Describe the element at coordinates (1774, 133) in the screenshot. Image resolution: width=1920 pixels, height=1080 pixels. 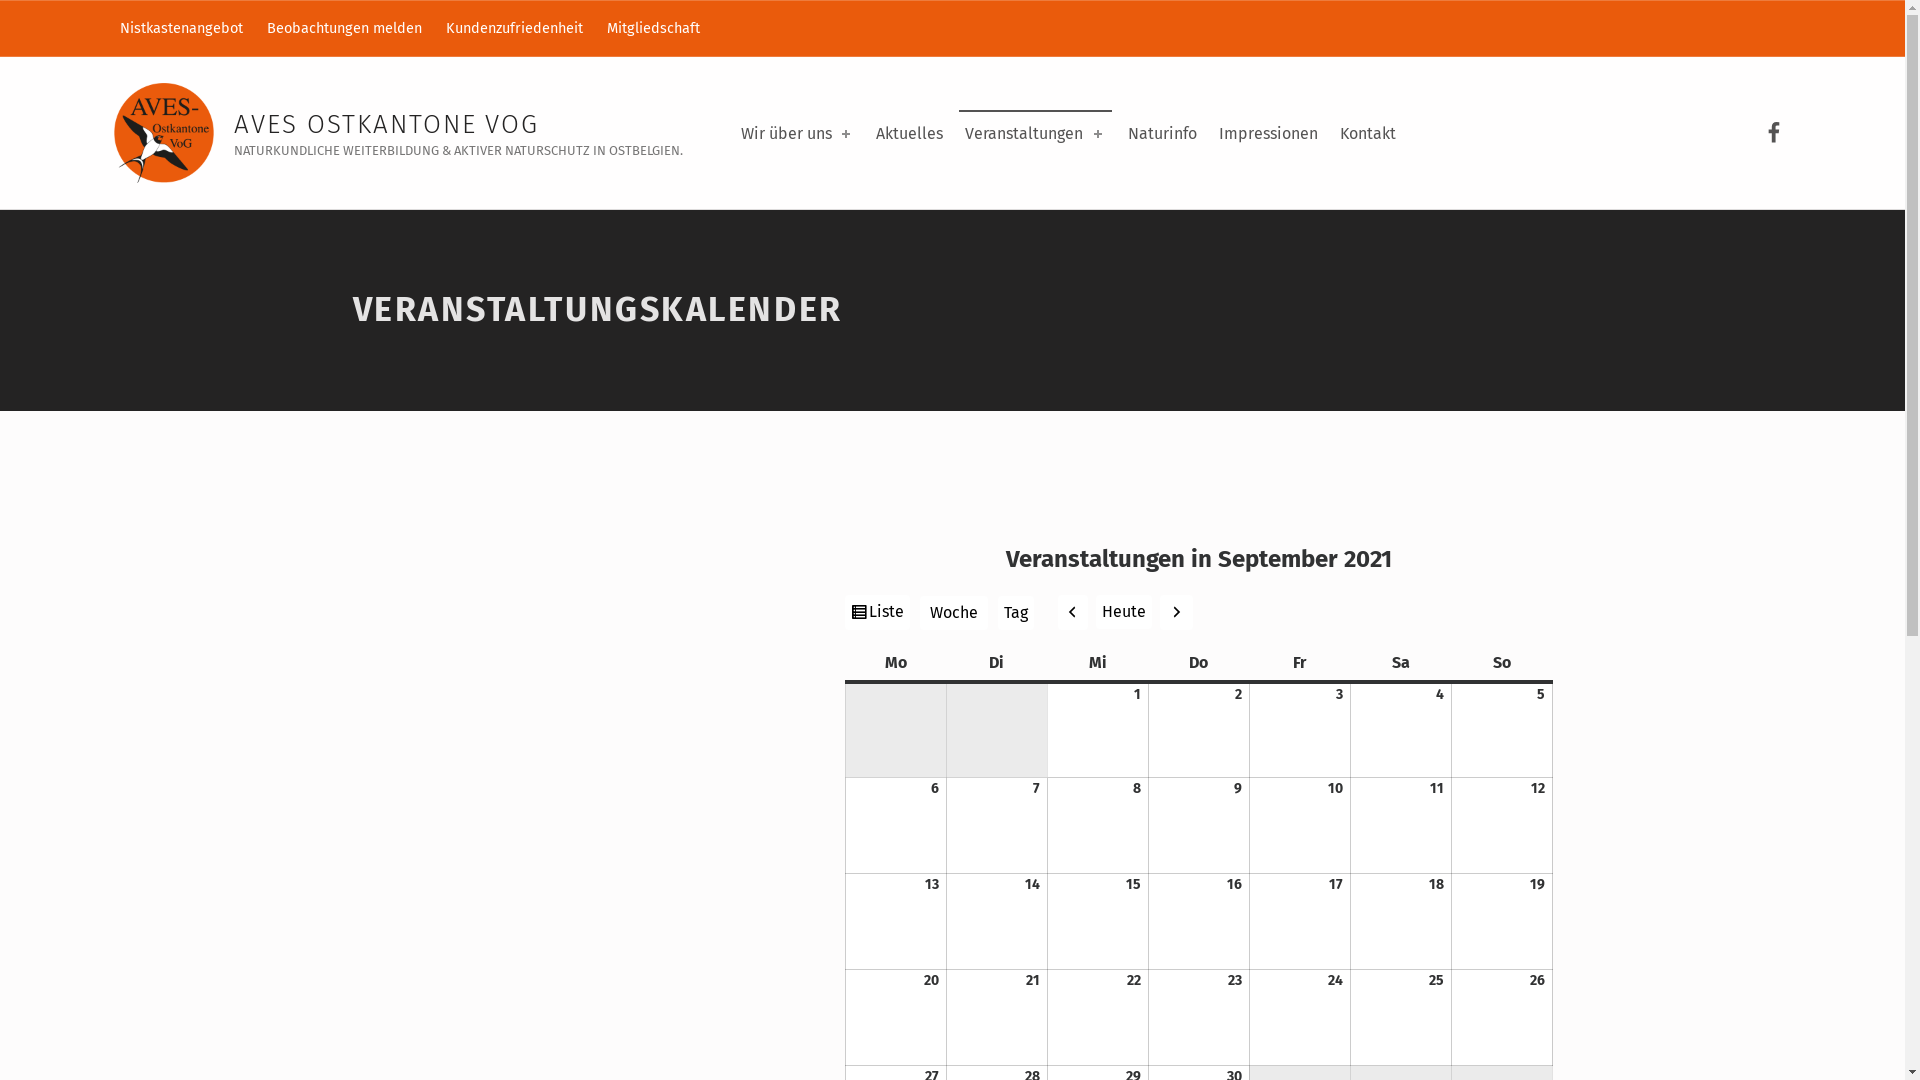
I see `AVES Ostkantone bei Facebook` at that location.